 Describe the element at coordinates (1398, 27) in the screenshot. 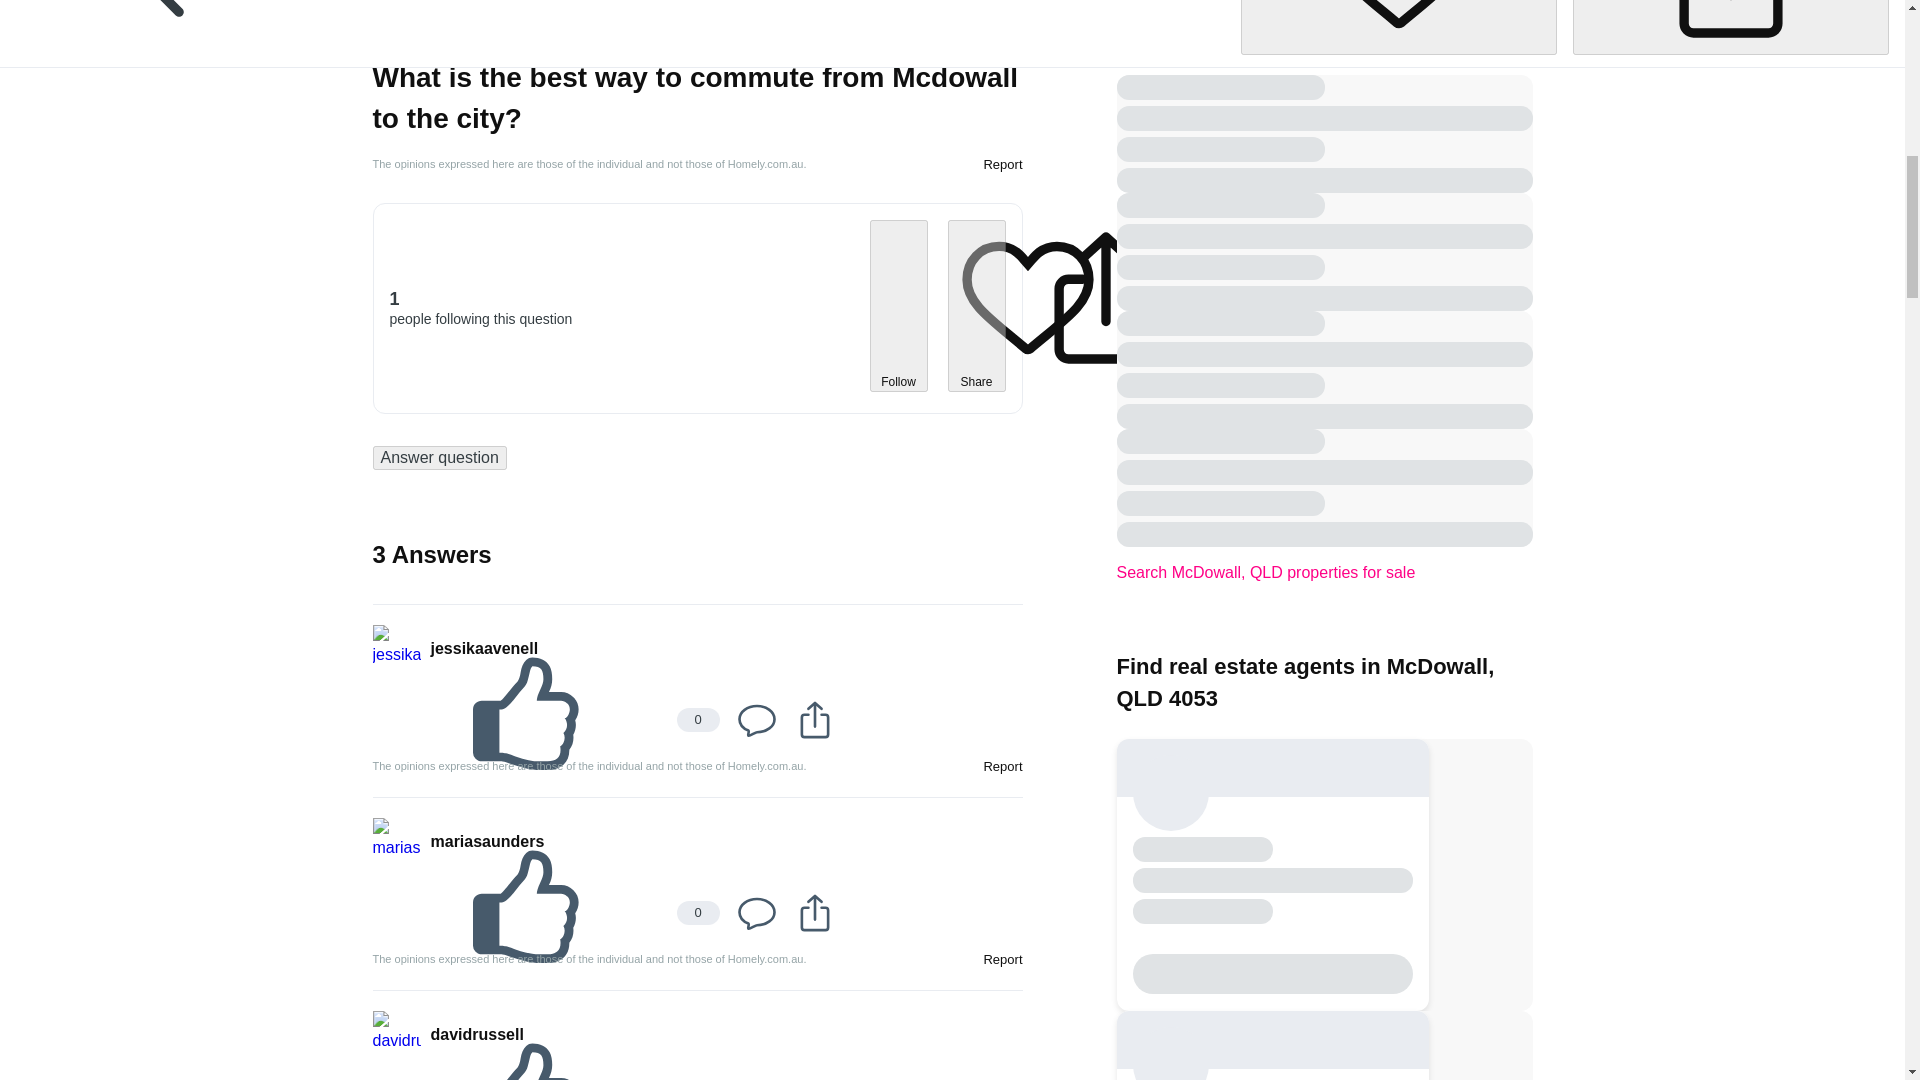

I see `Follow this question` at that location.